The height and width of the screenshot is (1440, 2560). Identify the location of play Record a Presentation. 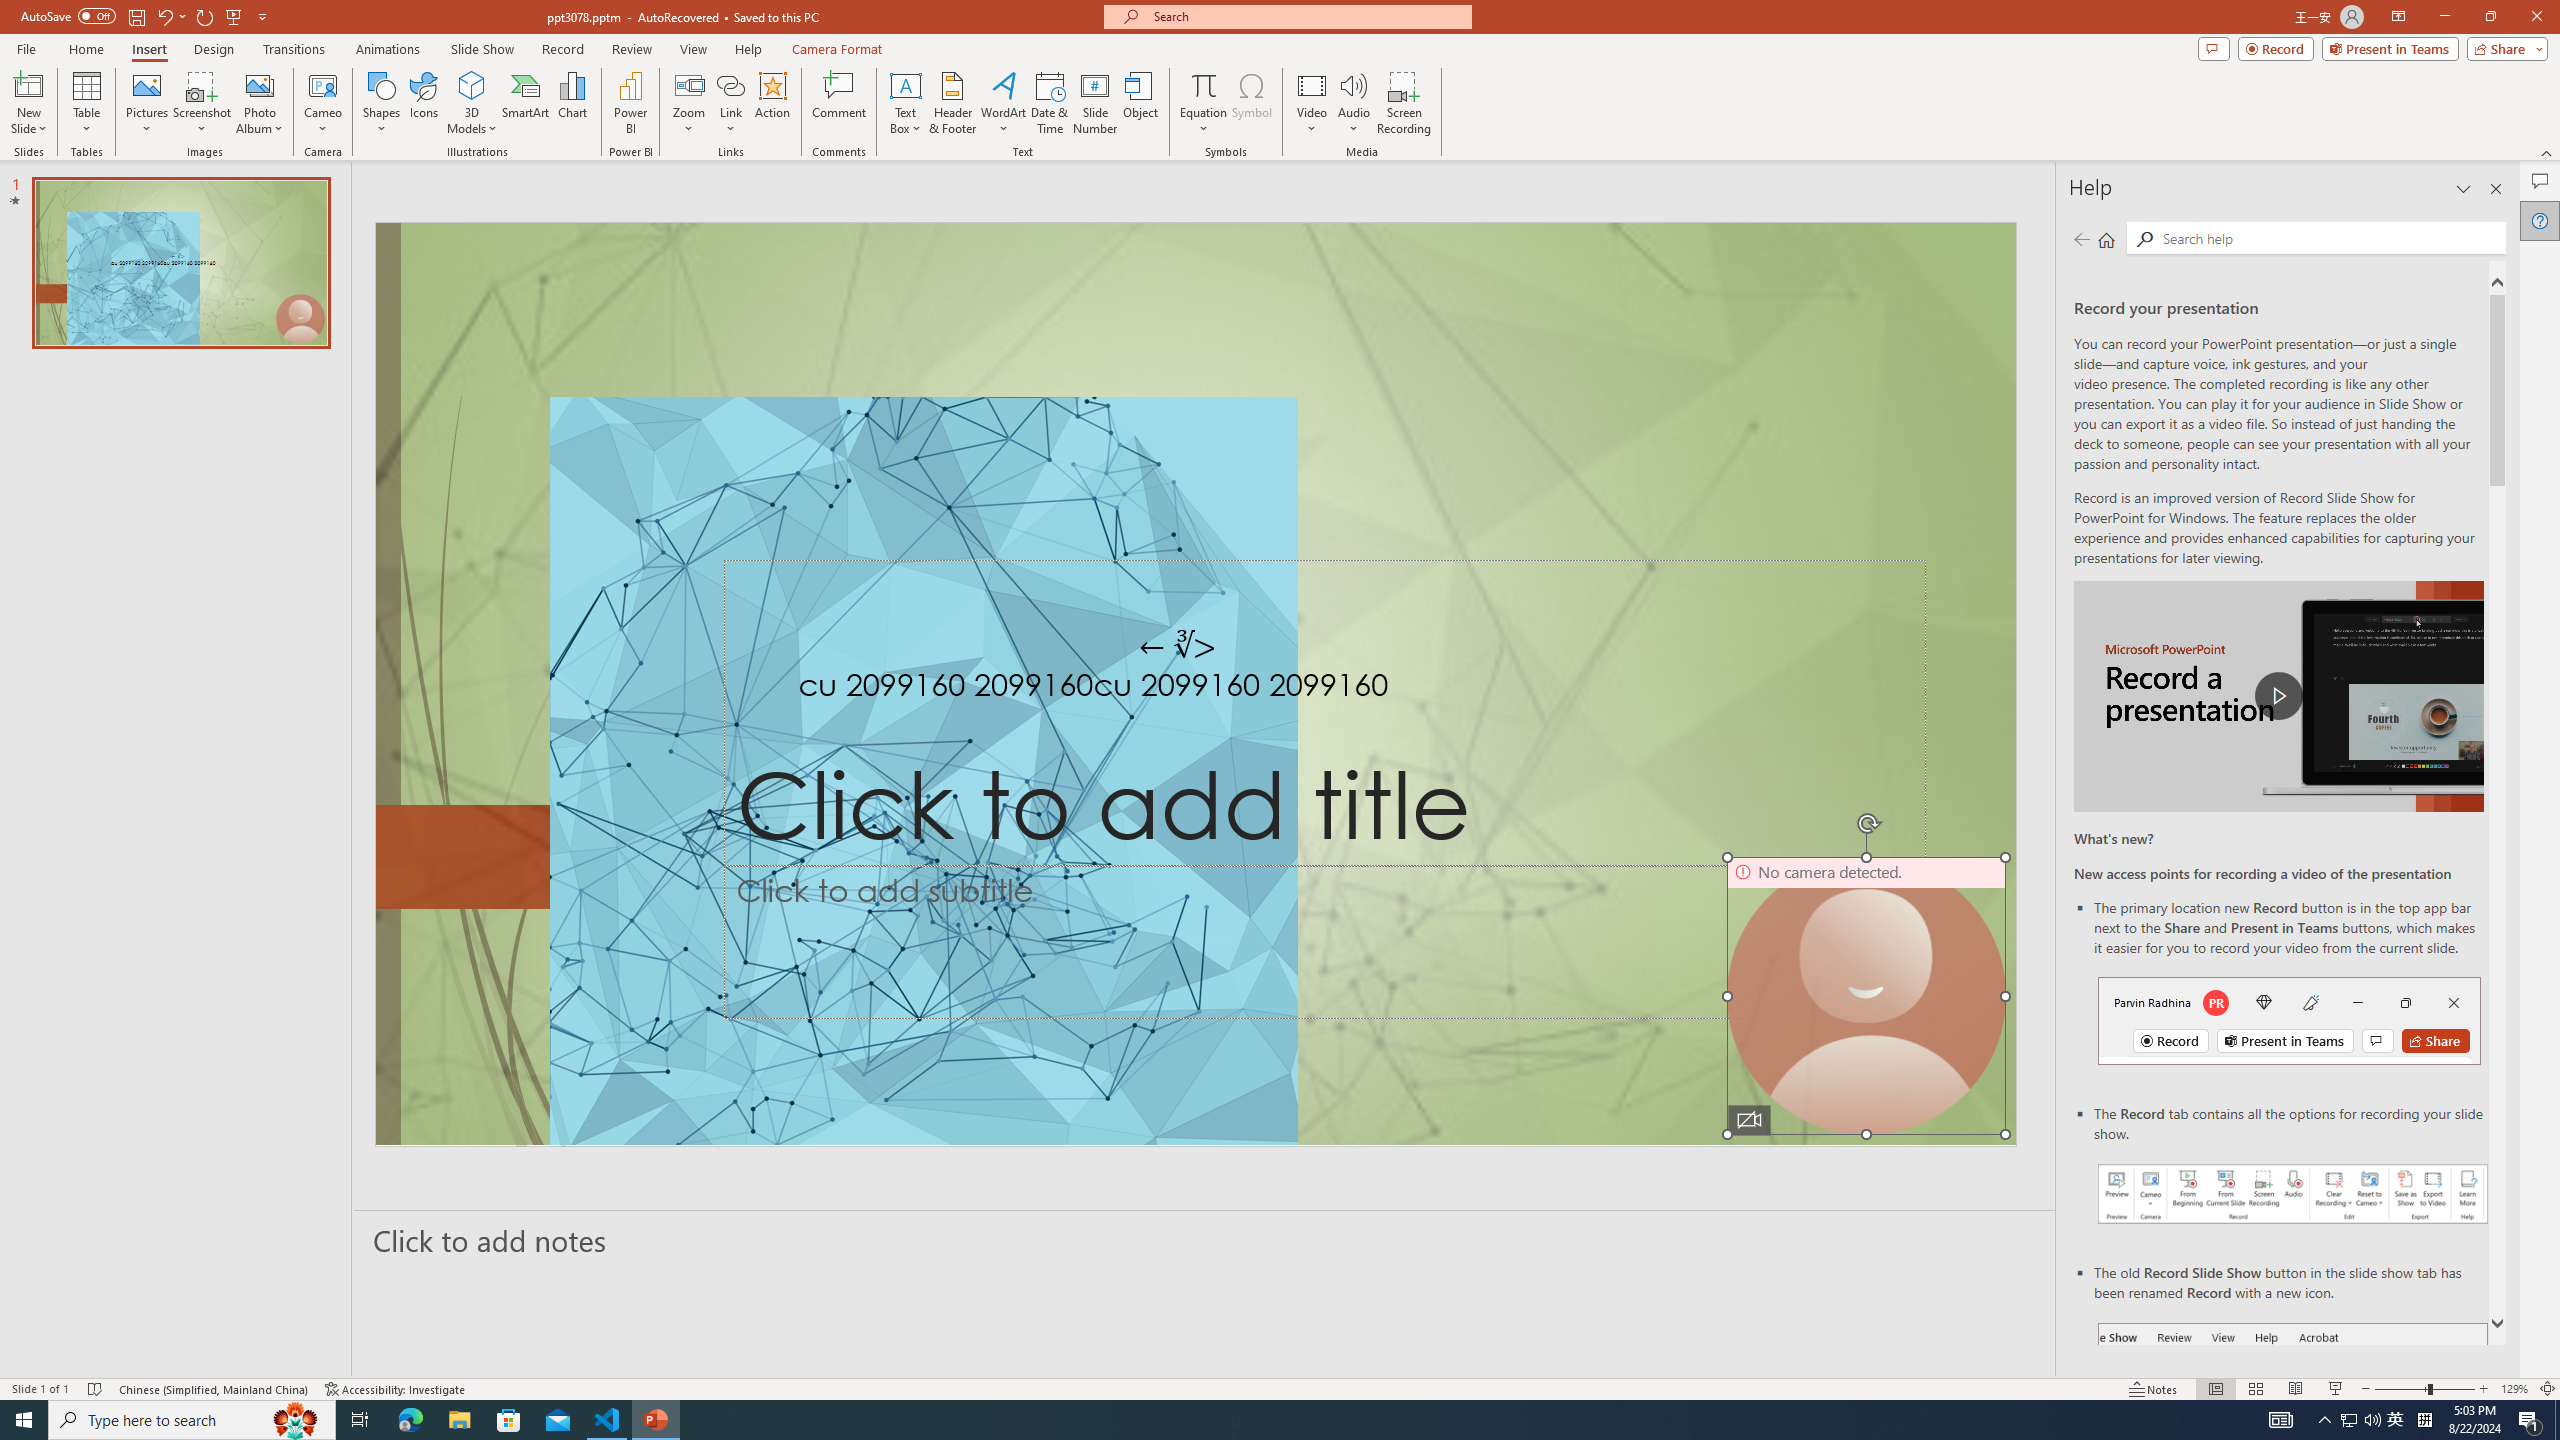
(2280, 696).